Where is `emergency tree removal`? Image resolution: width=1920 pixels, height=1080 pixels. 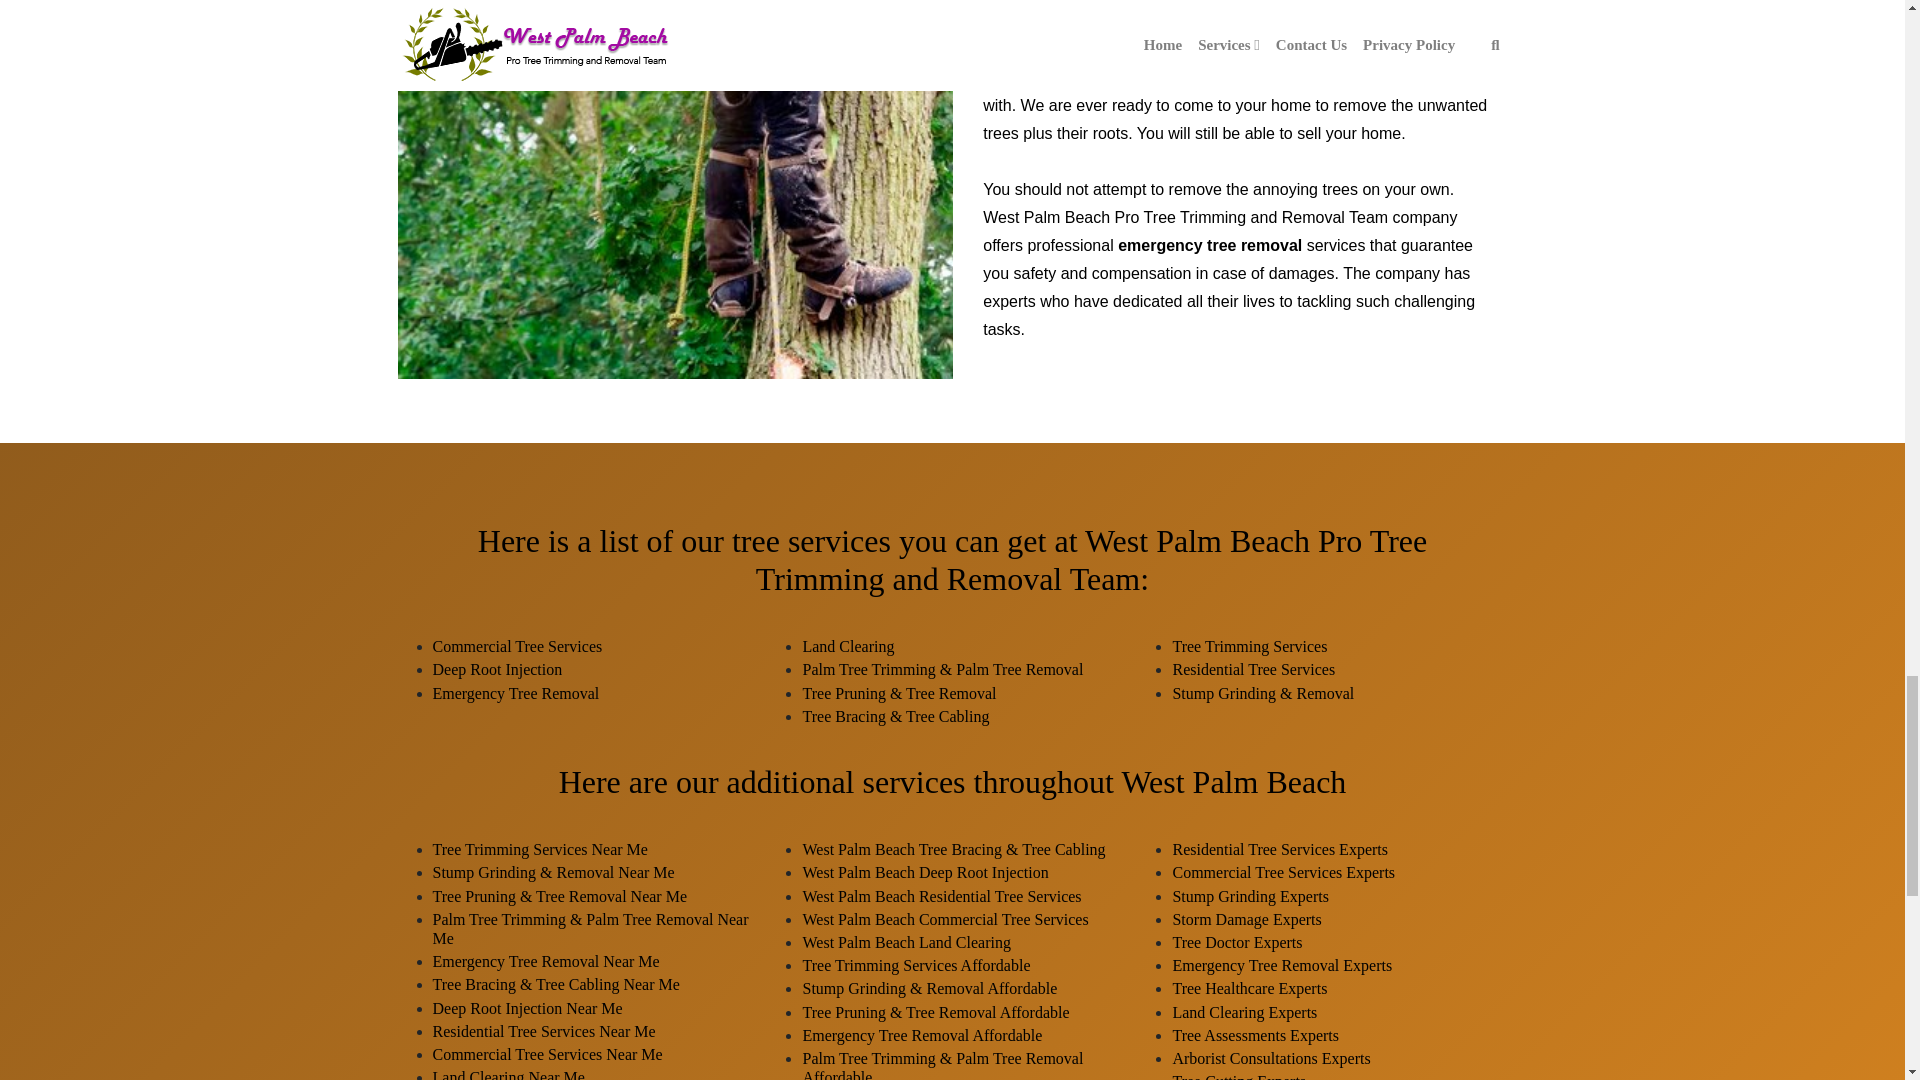 emergency tree removal is located at coordinates (1209, 244).